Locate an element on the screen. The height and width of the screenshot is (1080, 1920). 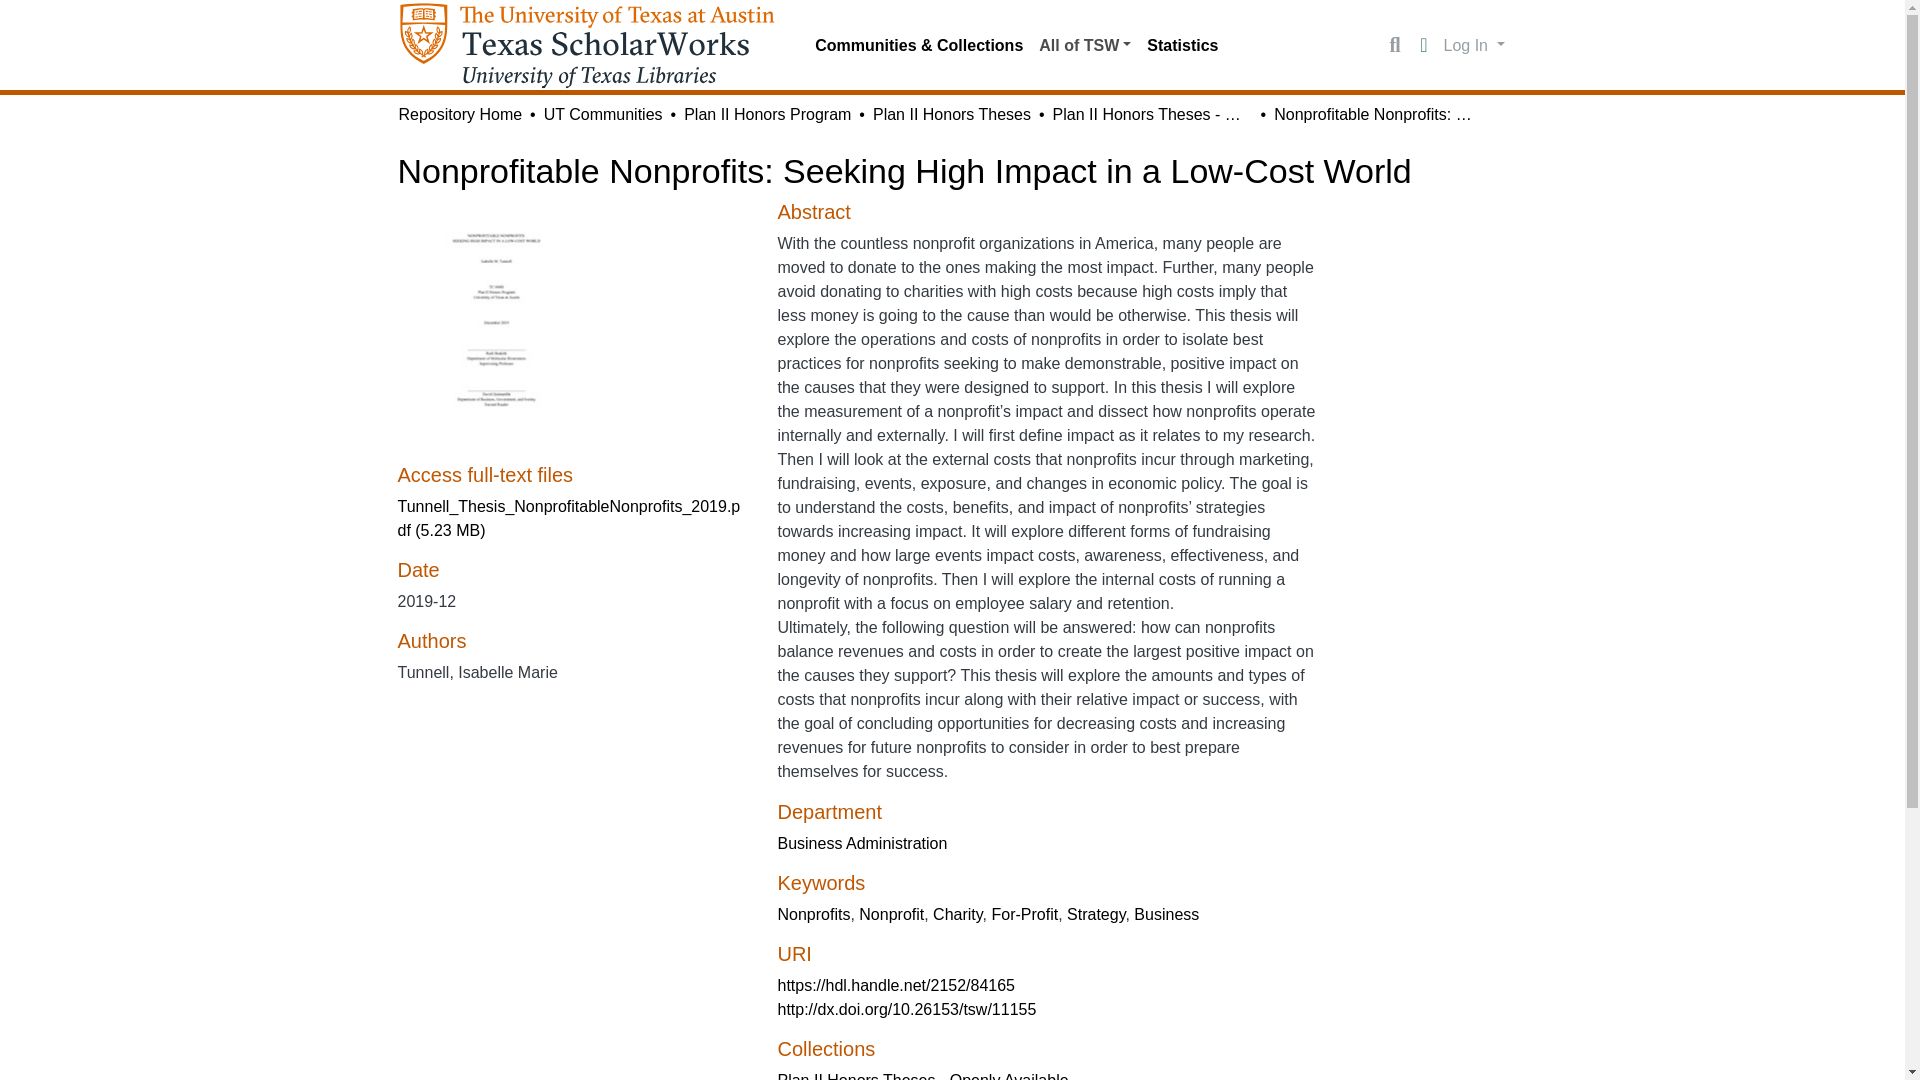
Statistics is located at coordinates (1182, 45).